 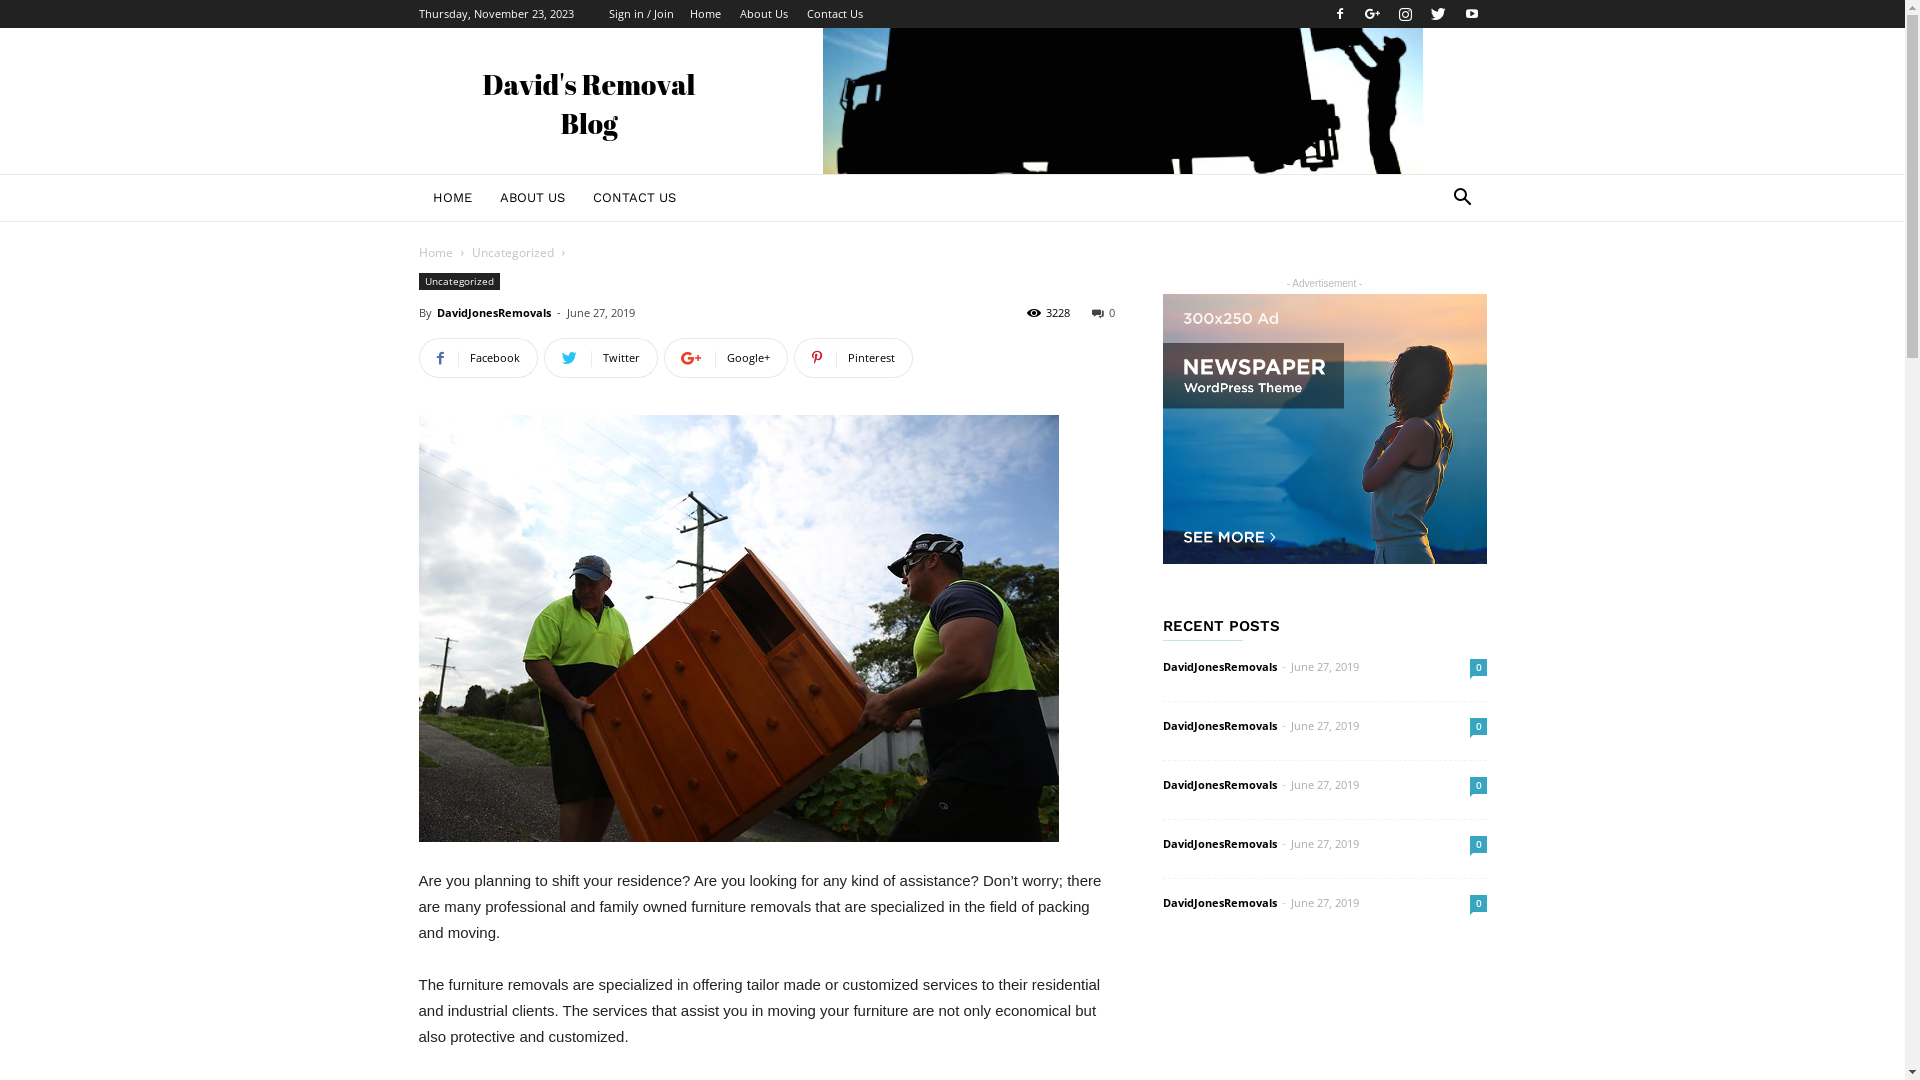 I want to click on Home, so click(x=435, y=252).